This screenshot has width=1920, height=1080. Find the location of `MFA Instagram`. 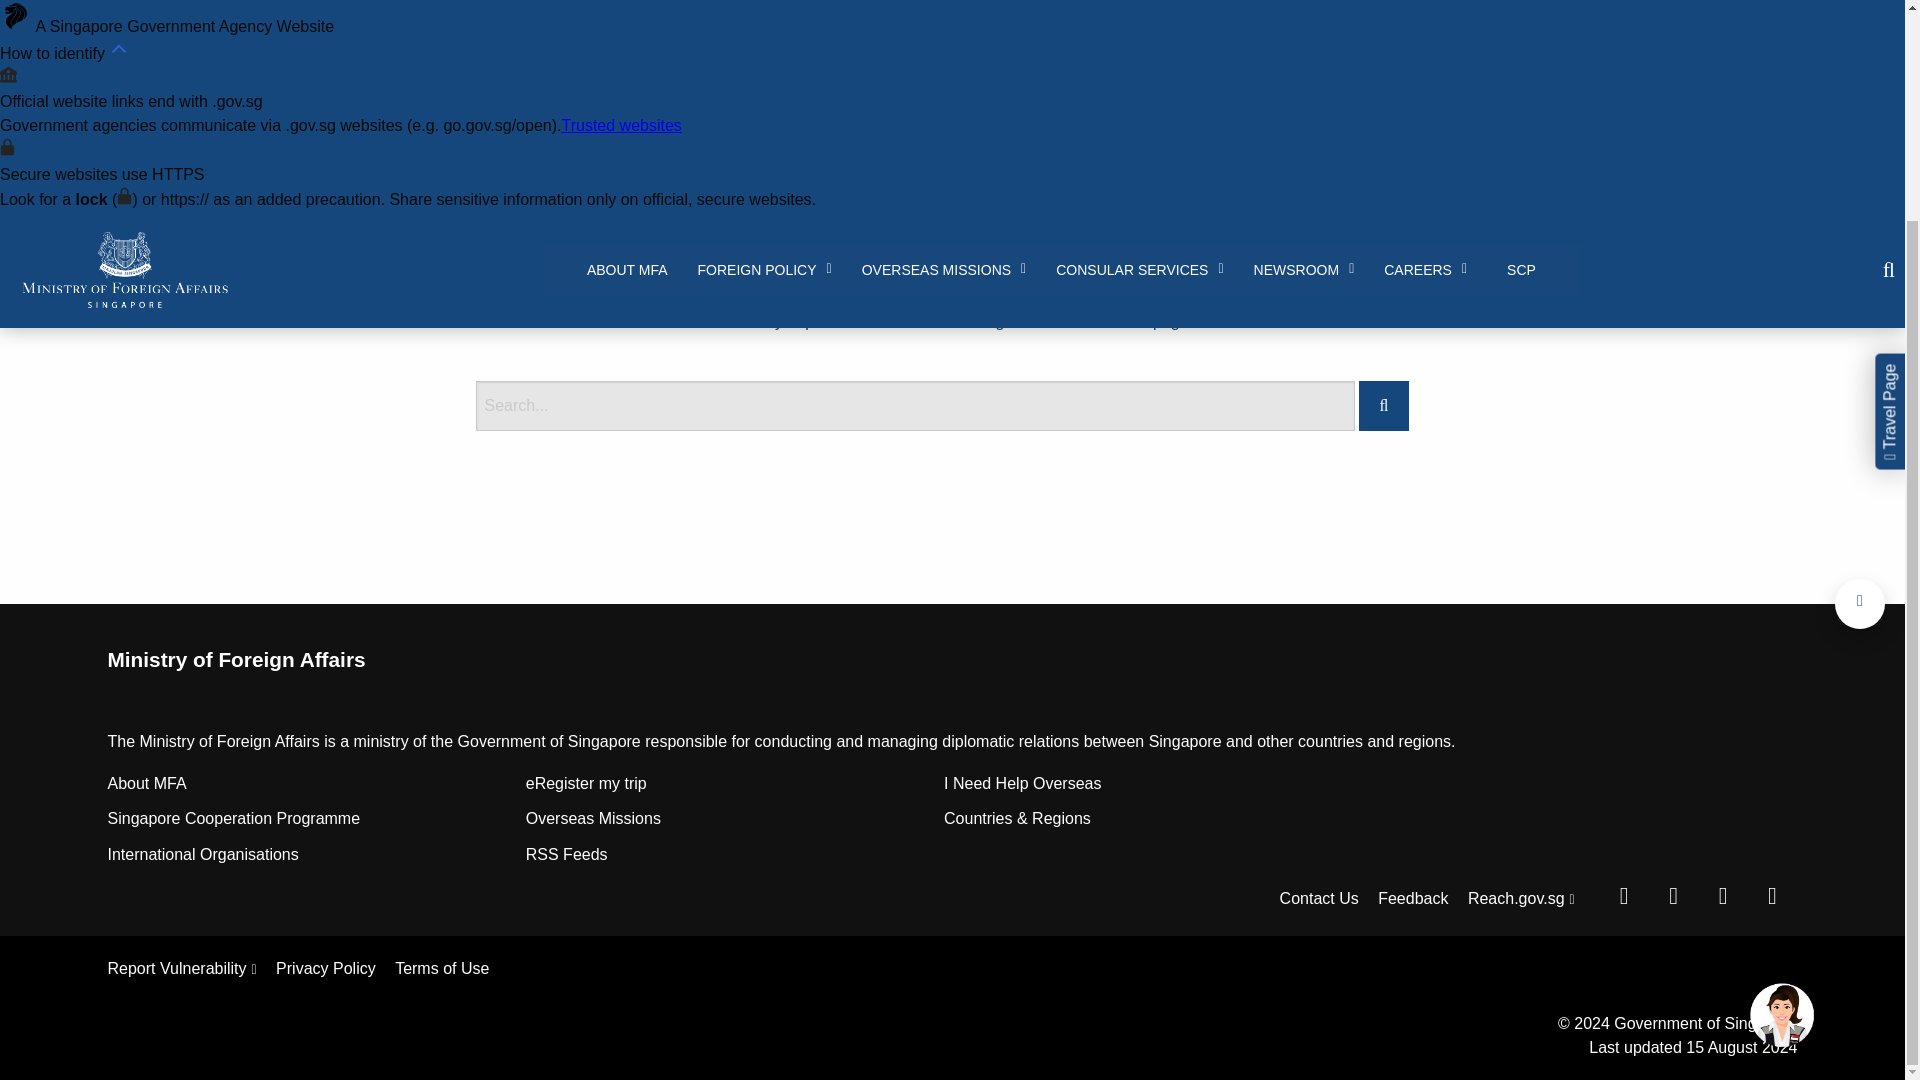

MFA Instagram is located at coordinates (1723, 895).